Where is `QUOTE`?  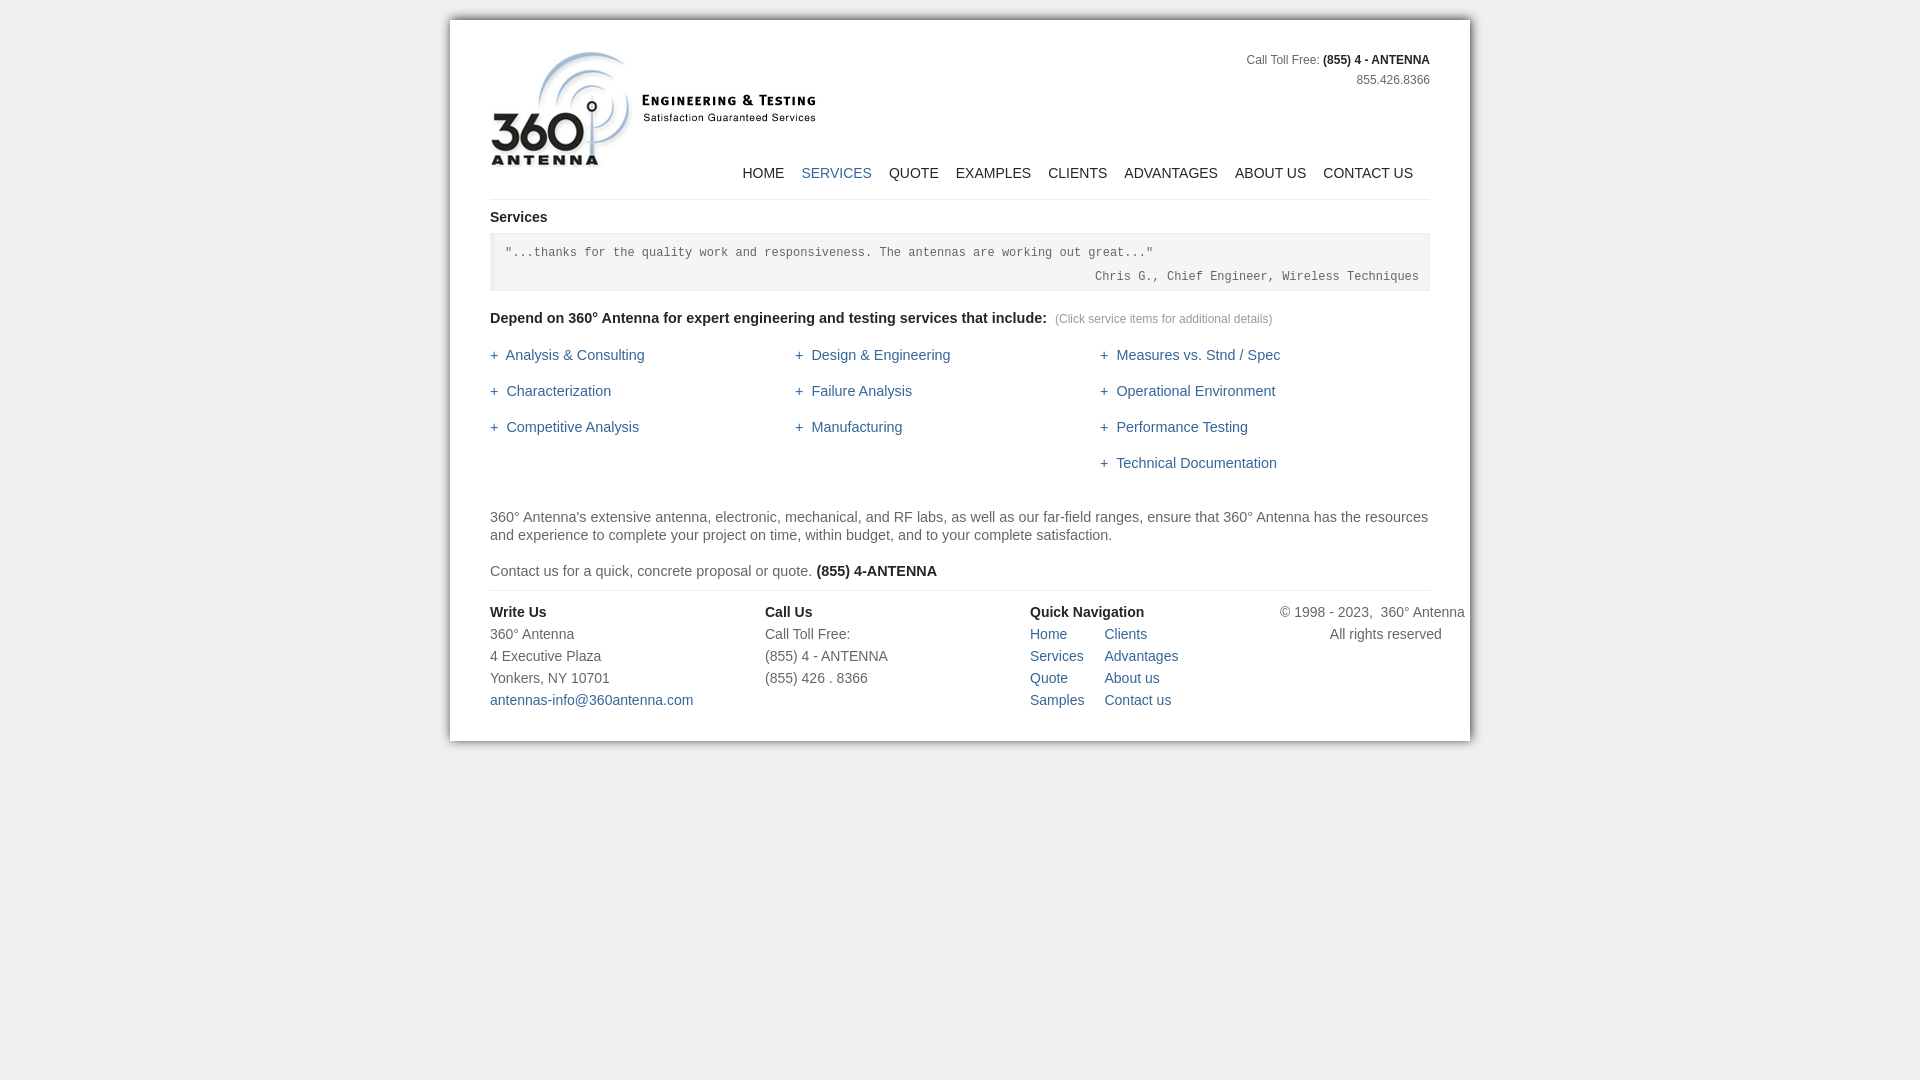
QUOTE is located at coordinates (922, 174).